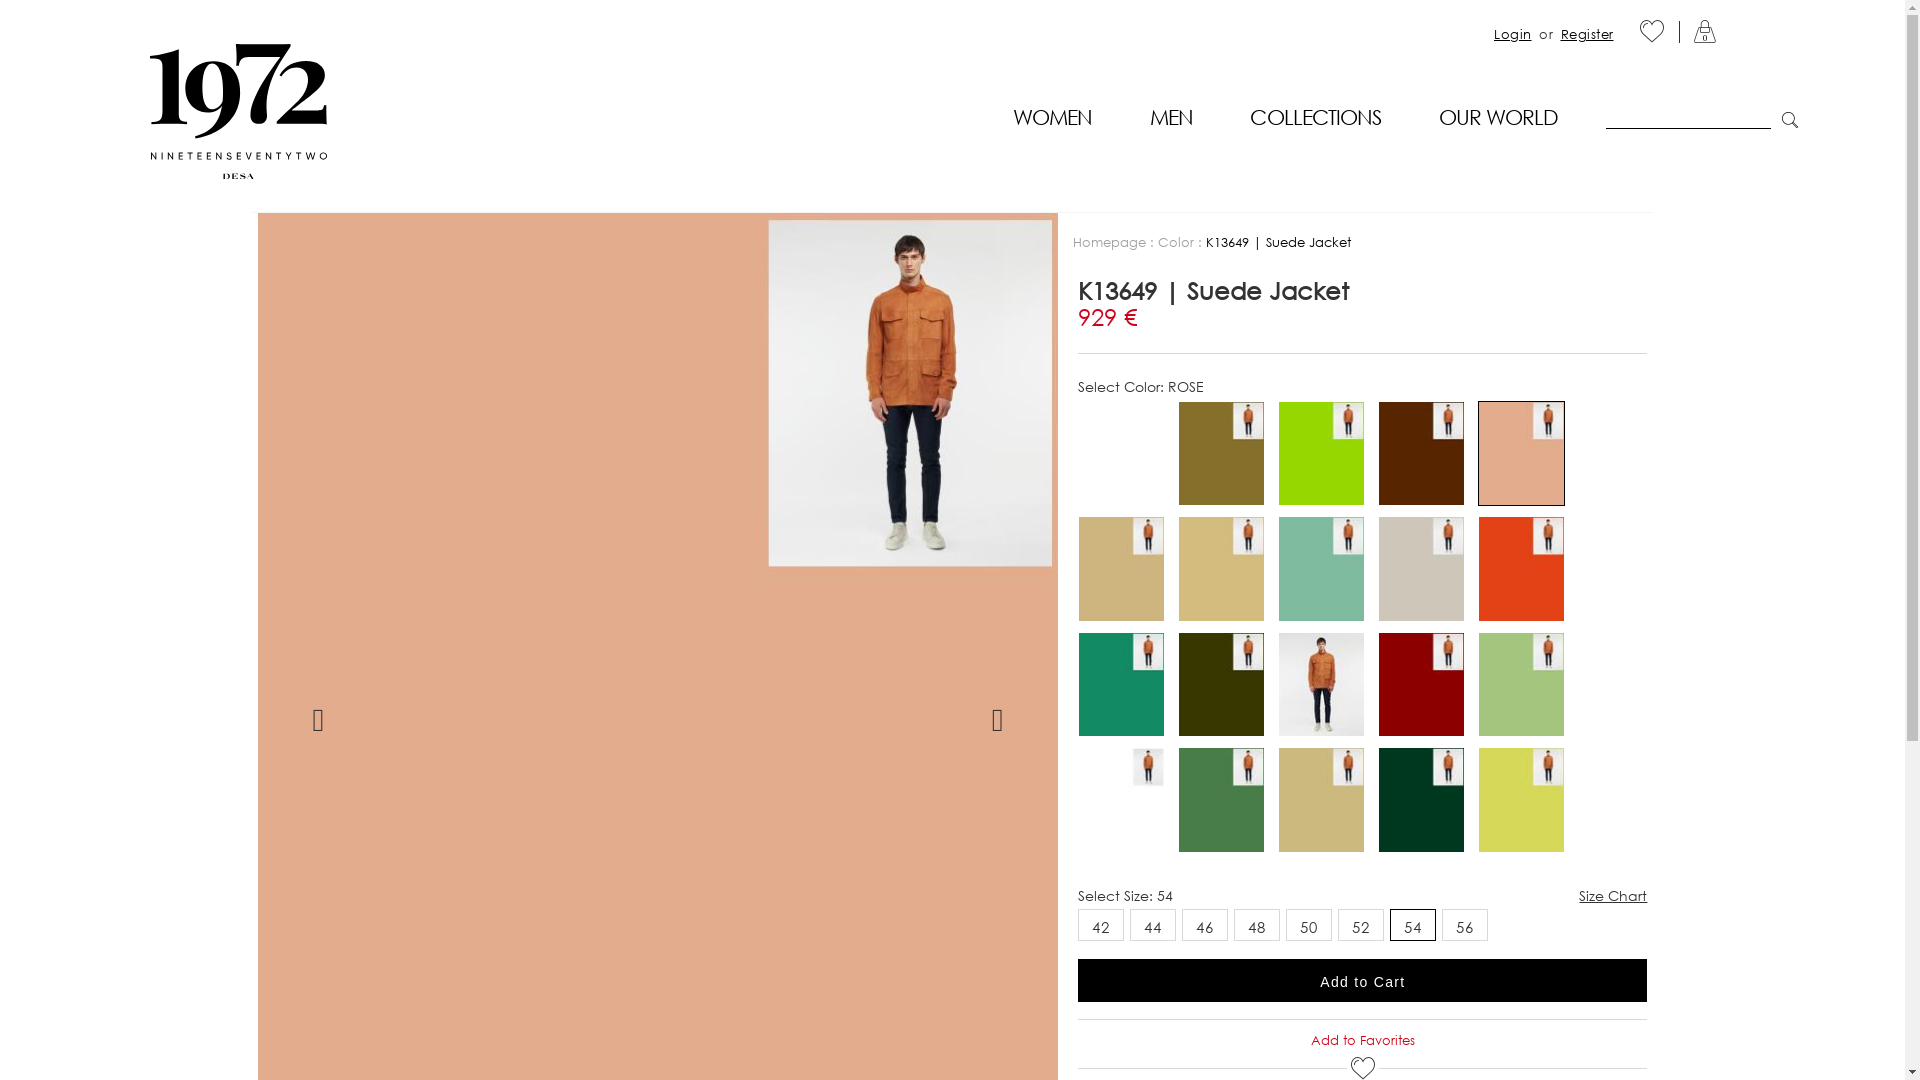 The image size is (1920, 1080). What do you see at coordinates (1309, 925) in the screenshot?
I see `50` at bounding box center [1309, 925].